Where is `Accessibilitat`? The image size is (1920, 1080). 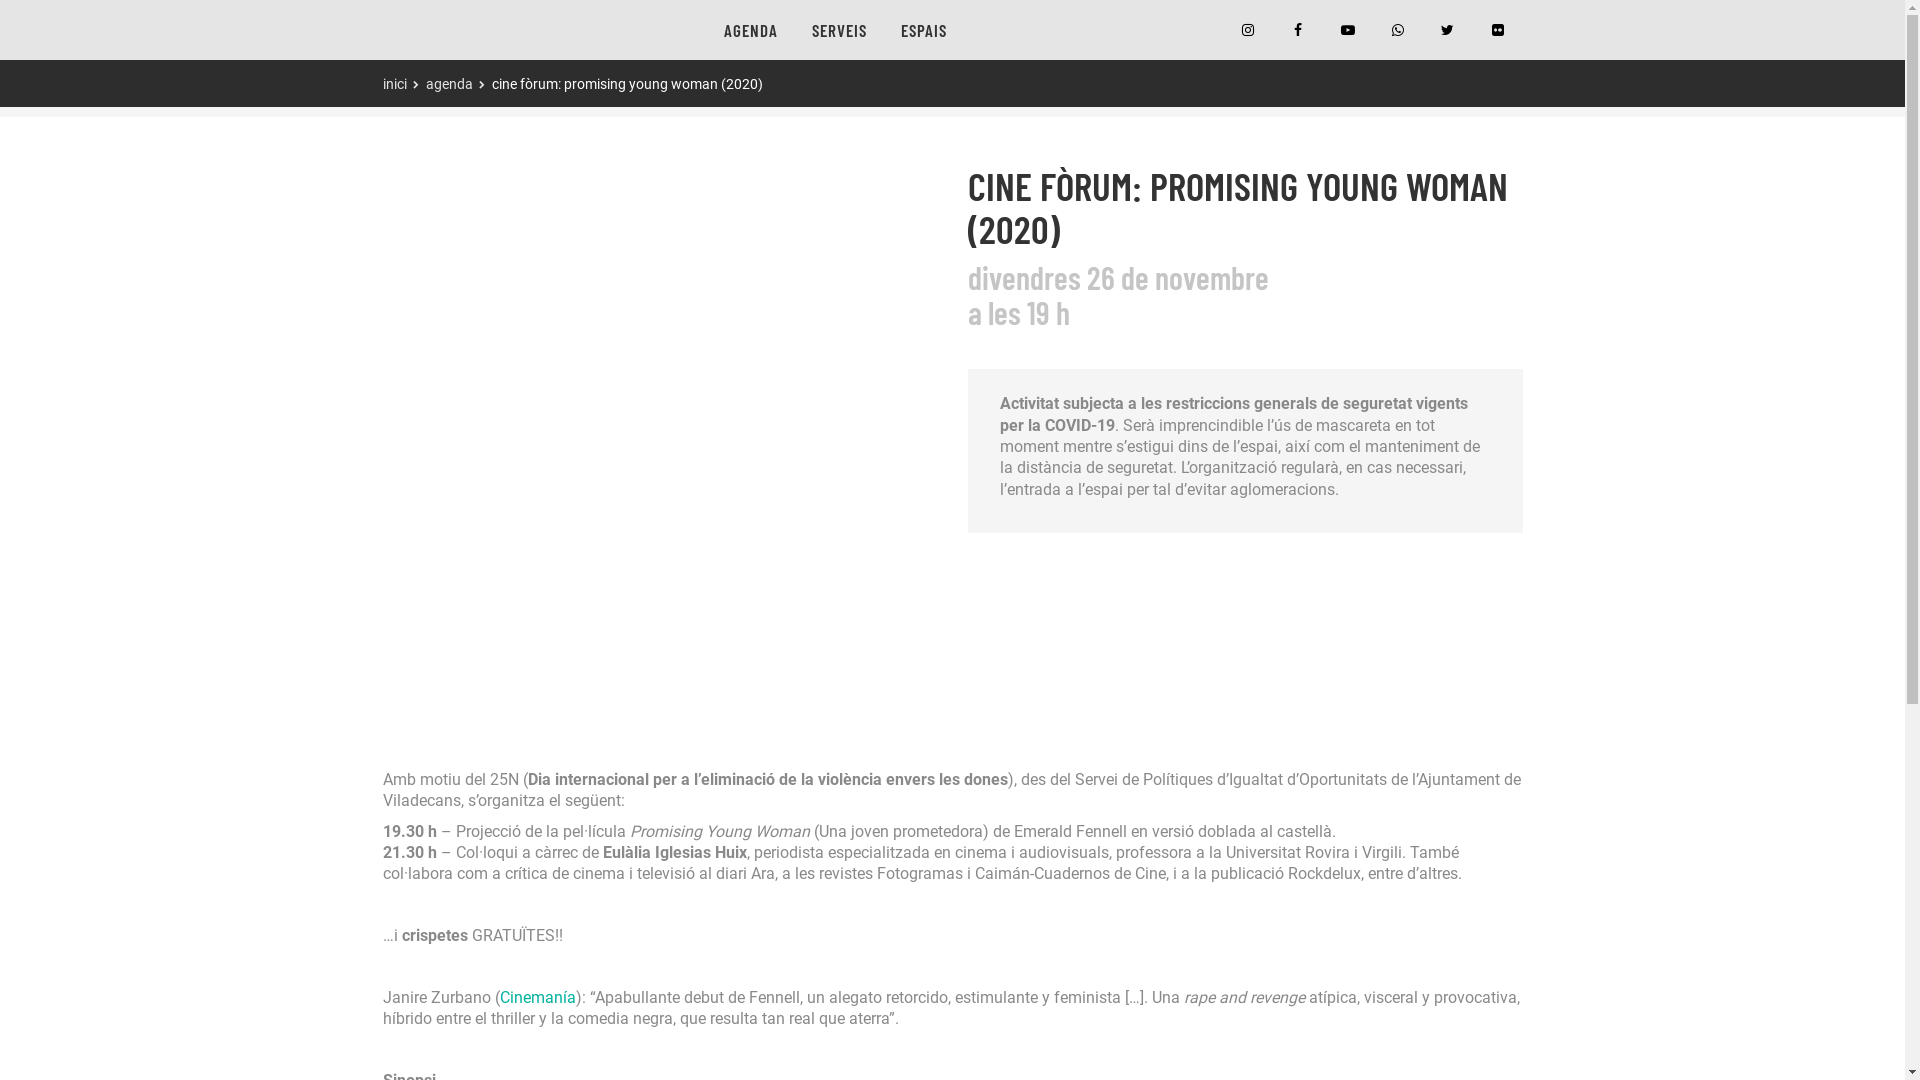
Accessibilitat is located at coordinates (435, 873).